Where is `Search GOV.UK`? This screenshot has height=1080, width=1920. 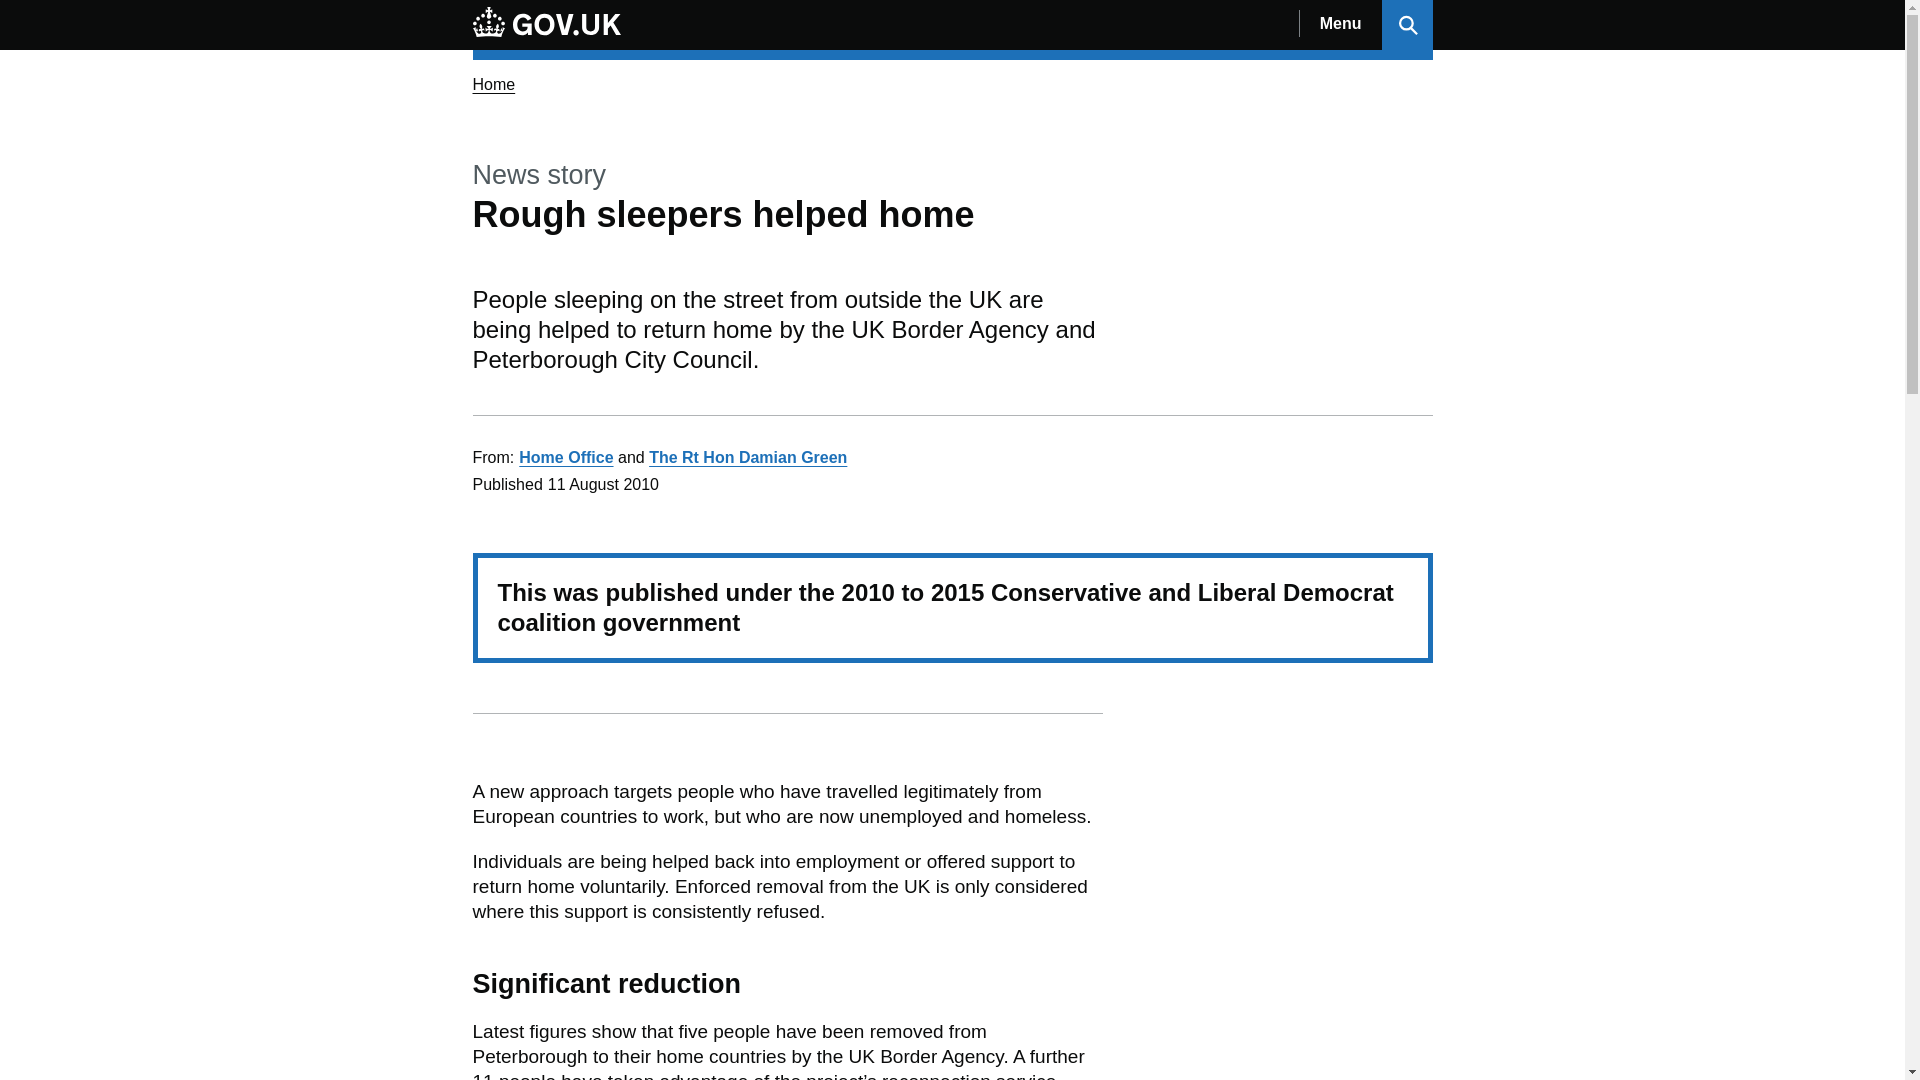 Search GOV.UK is located at coordinates (1407, 24).